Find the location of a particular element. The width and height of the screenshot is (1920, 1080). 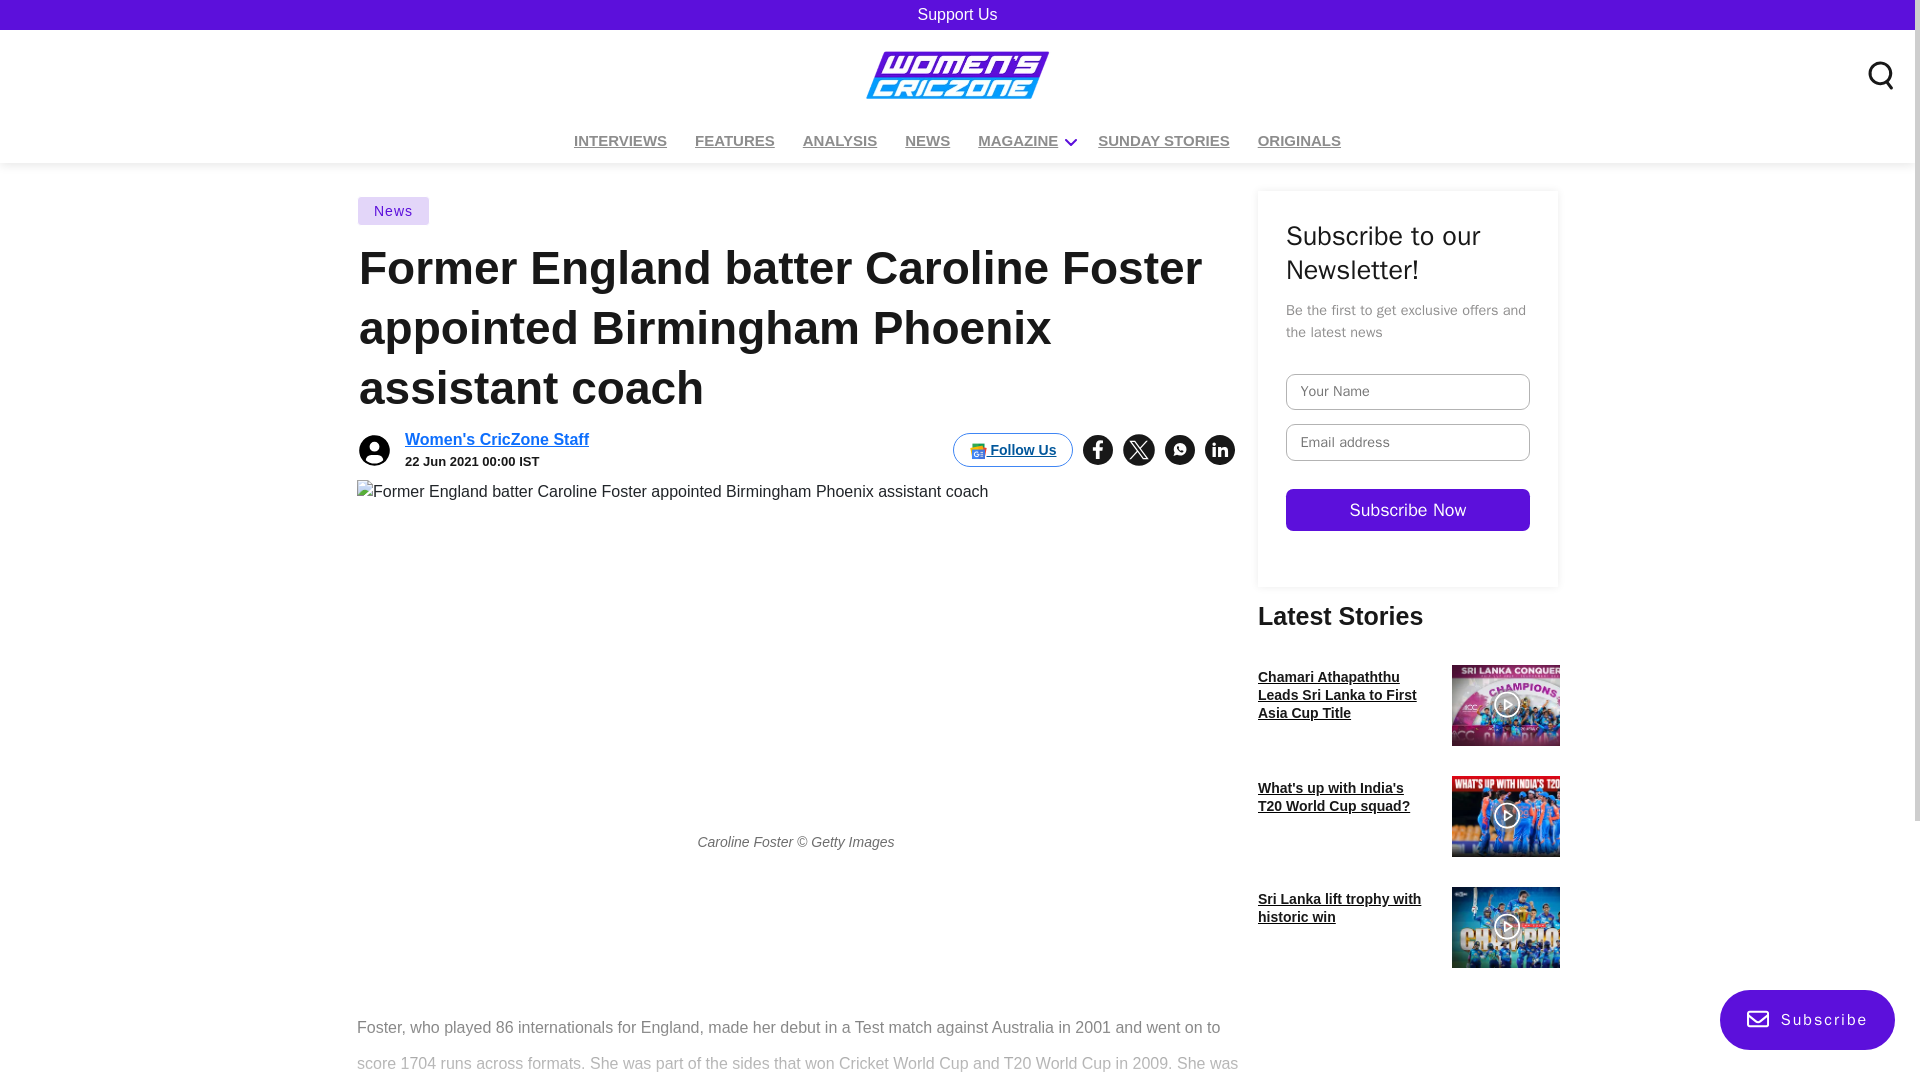

Follow Us is located at coordinates (1012, 450).